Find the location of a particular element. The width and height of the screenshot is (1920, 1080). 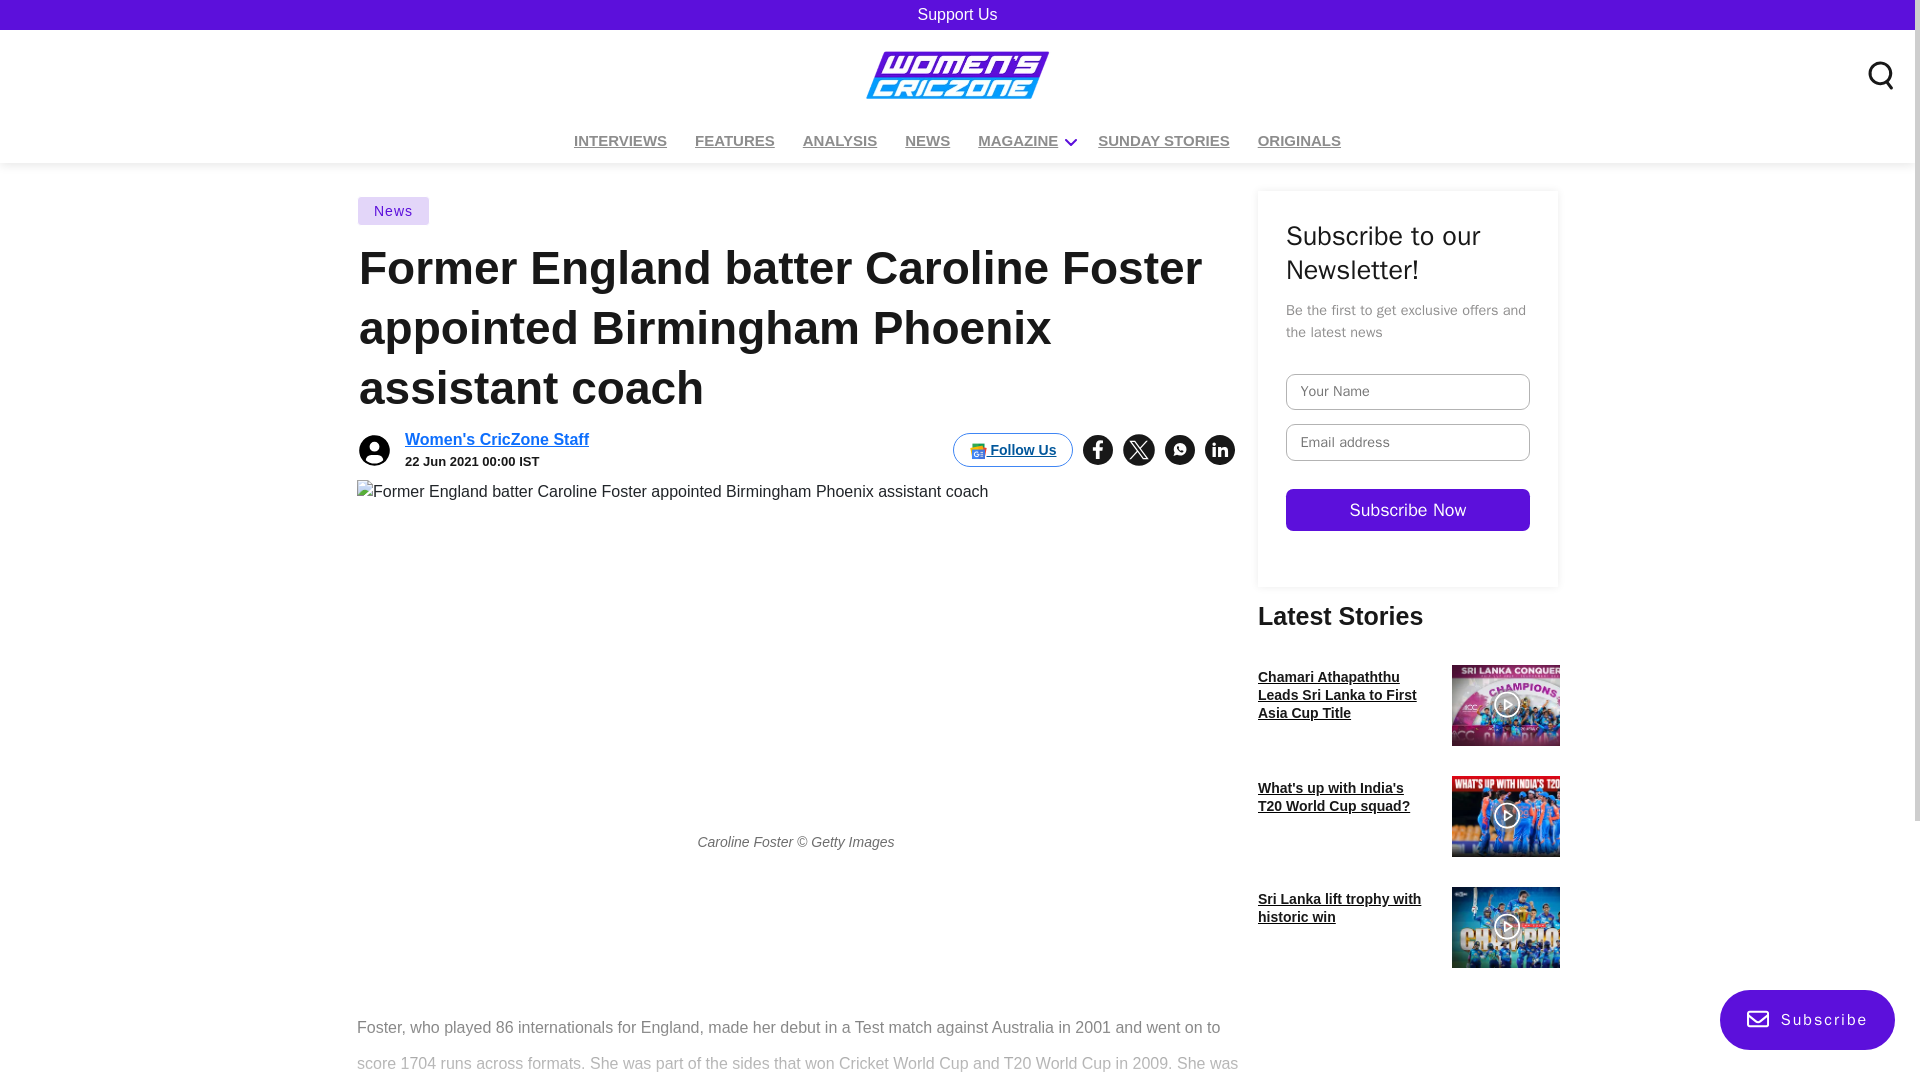

Follow Us is located at coordinates (1012, 450).